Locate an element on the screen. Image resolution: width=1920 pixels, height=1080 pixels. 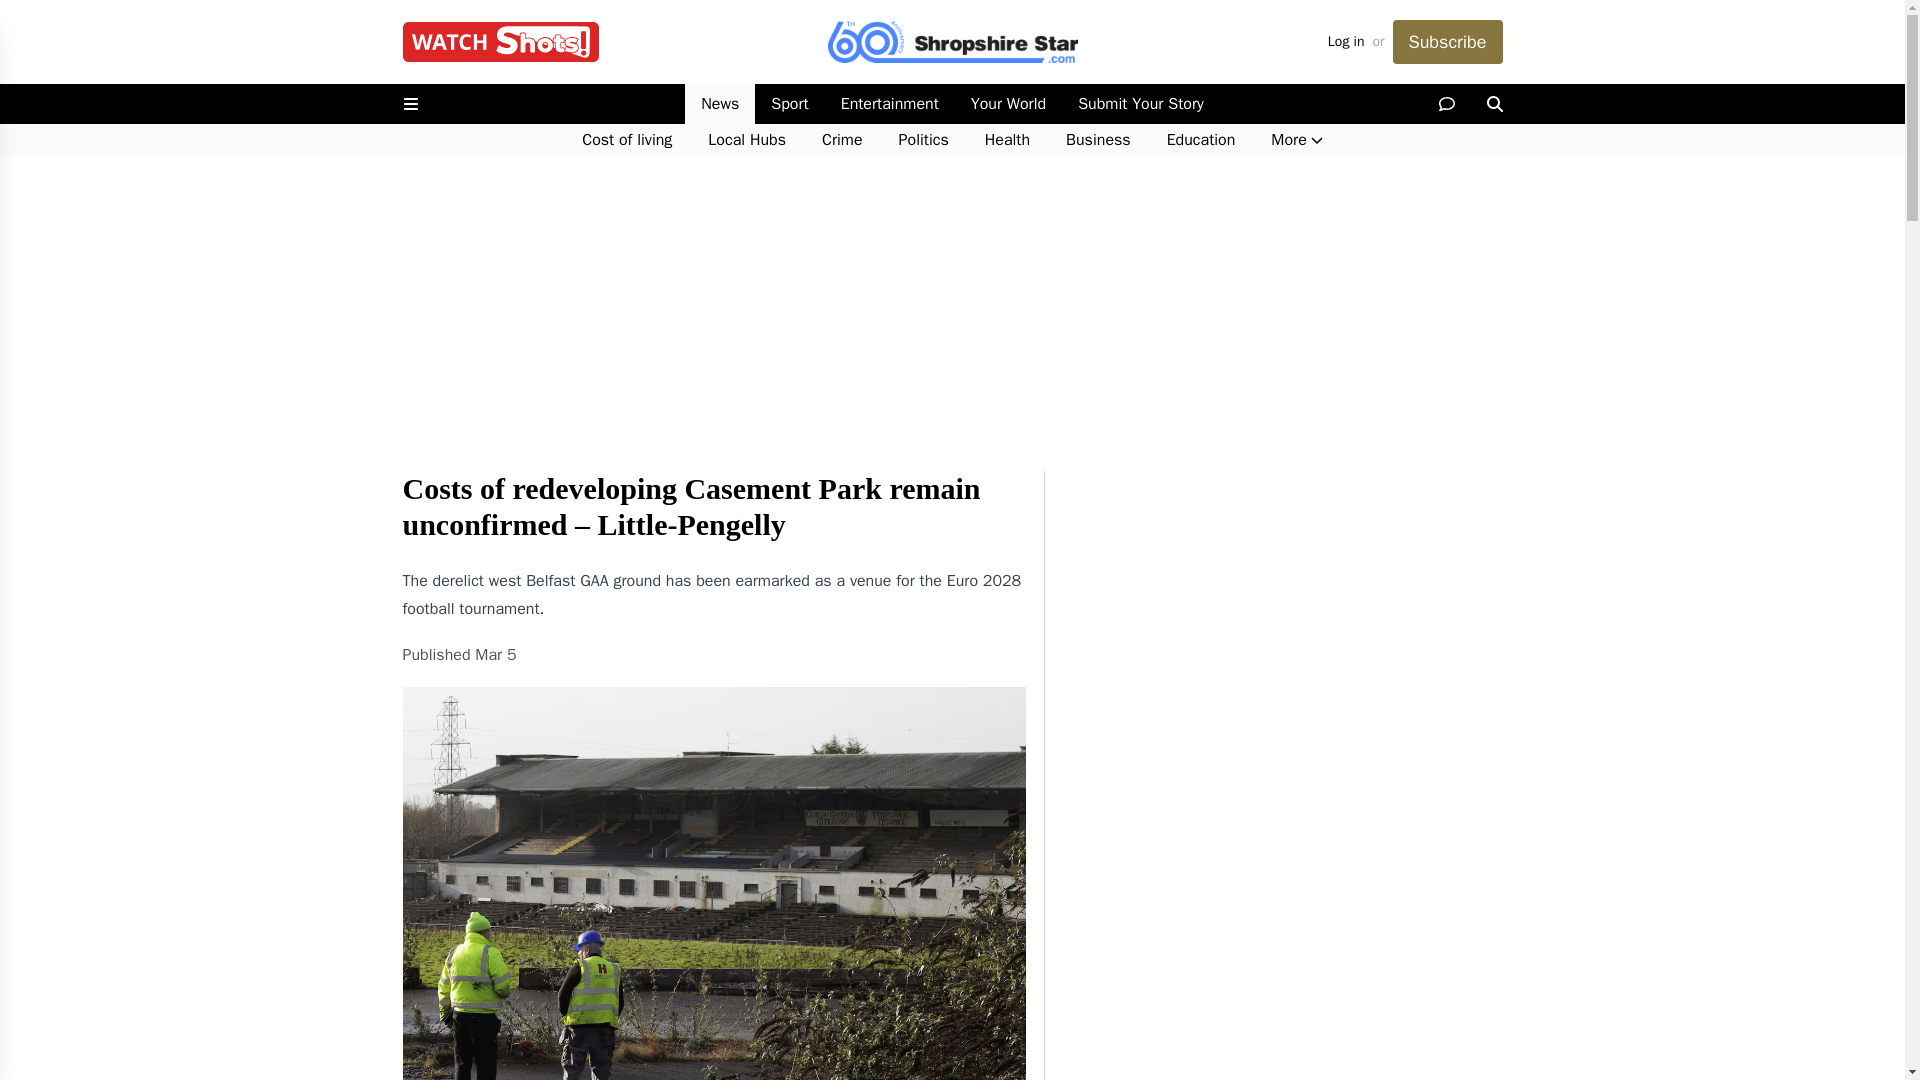
News is located at coordinates (720, 104).